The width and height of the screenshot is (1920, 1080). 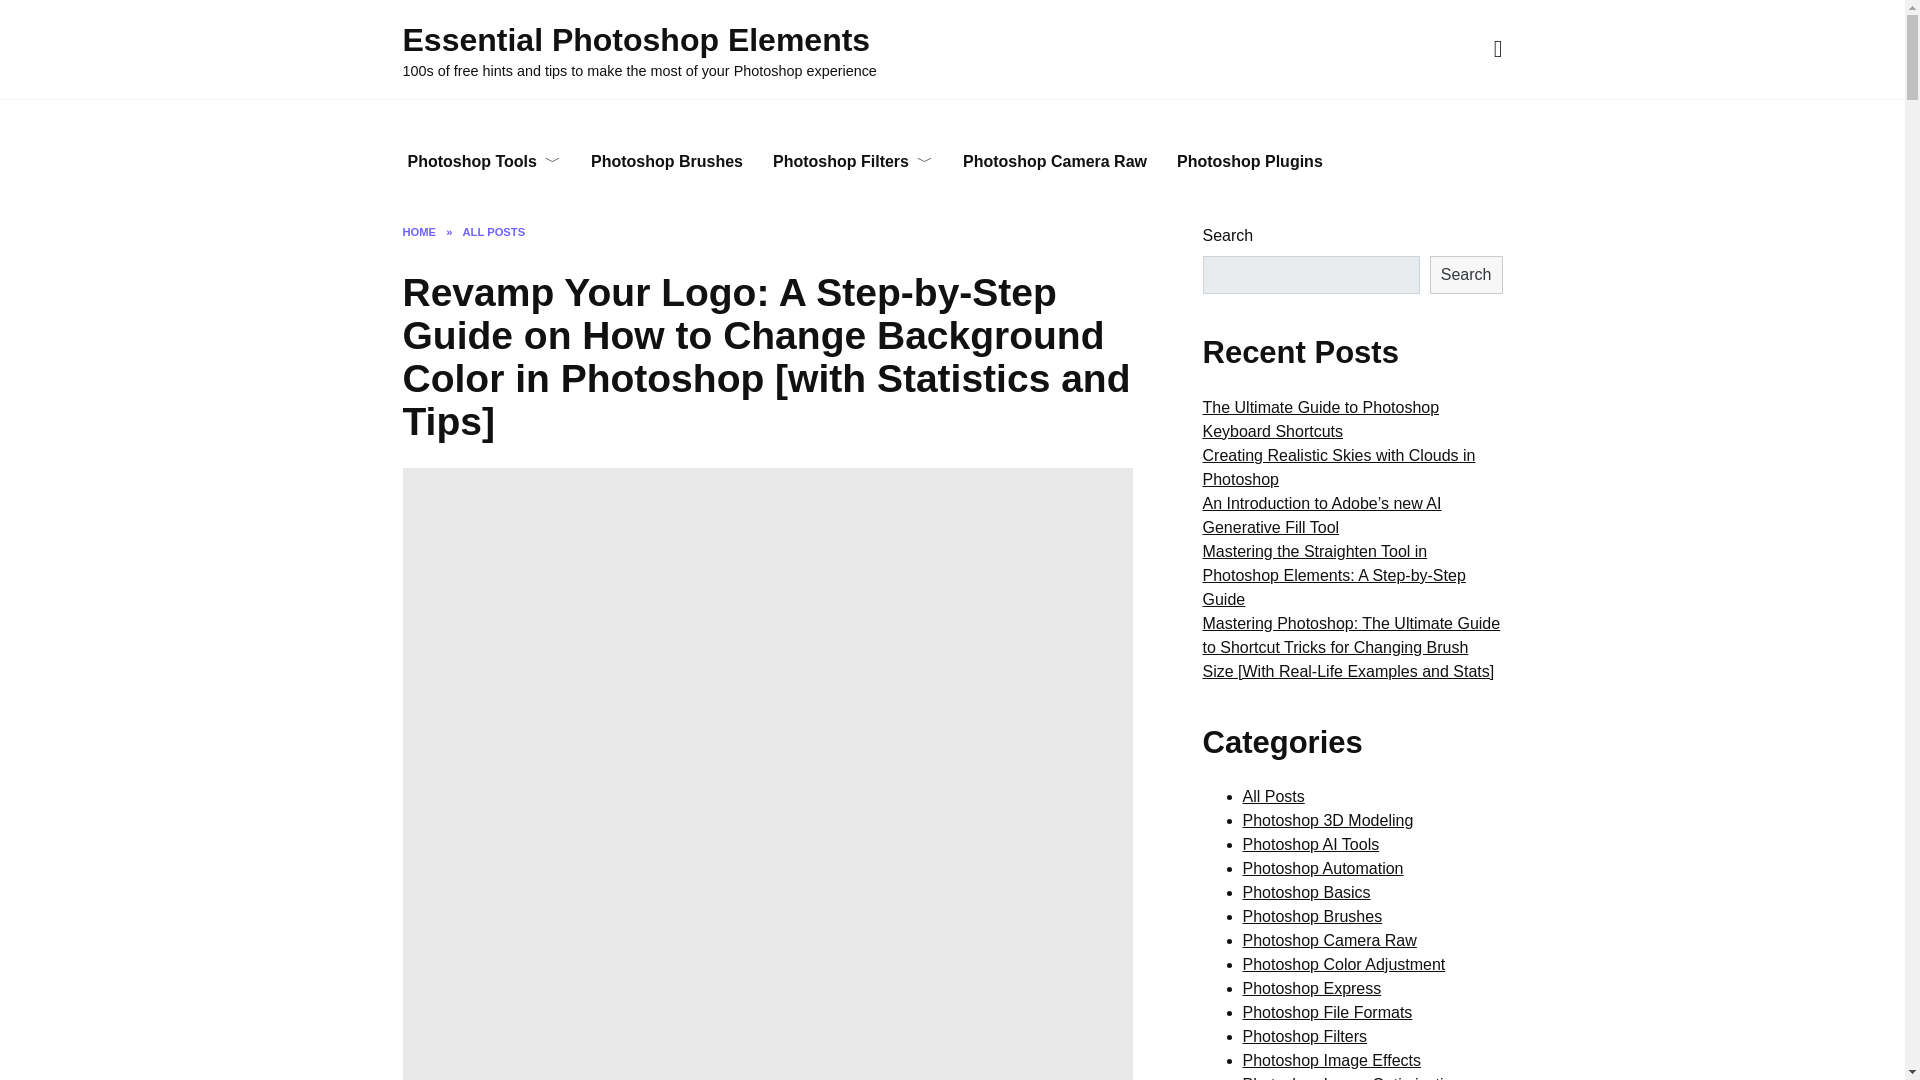 What do you see at coordinates (418, 231) in the screenshot?
I see `HOME` at bounding box center [418, 231].